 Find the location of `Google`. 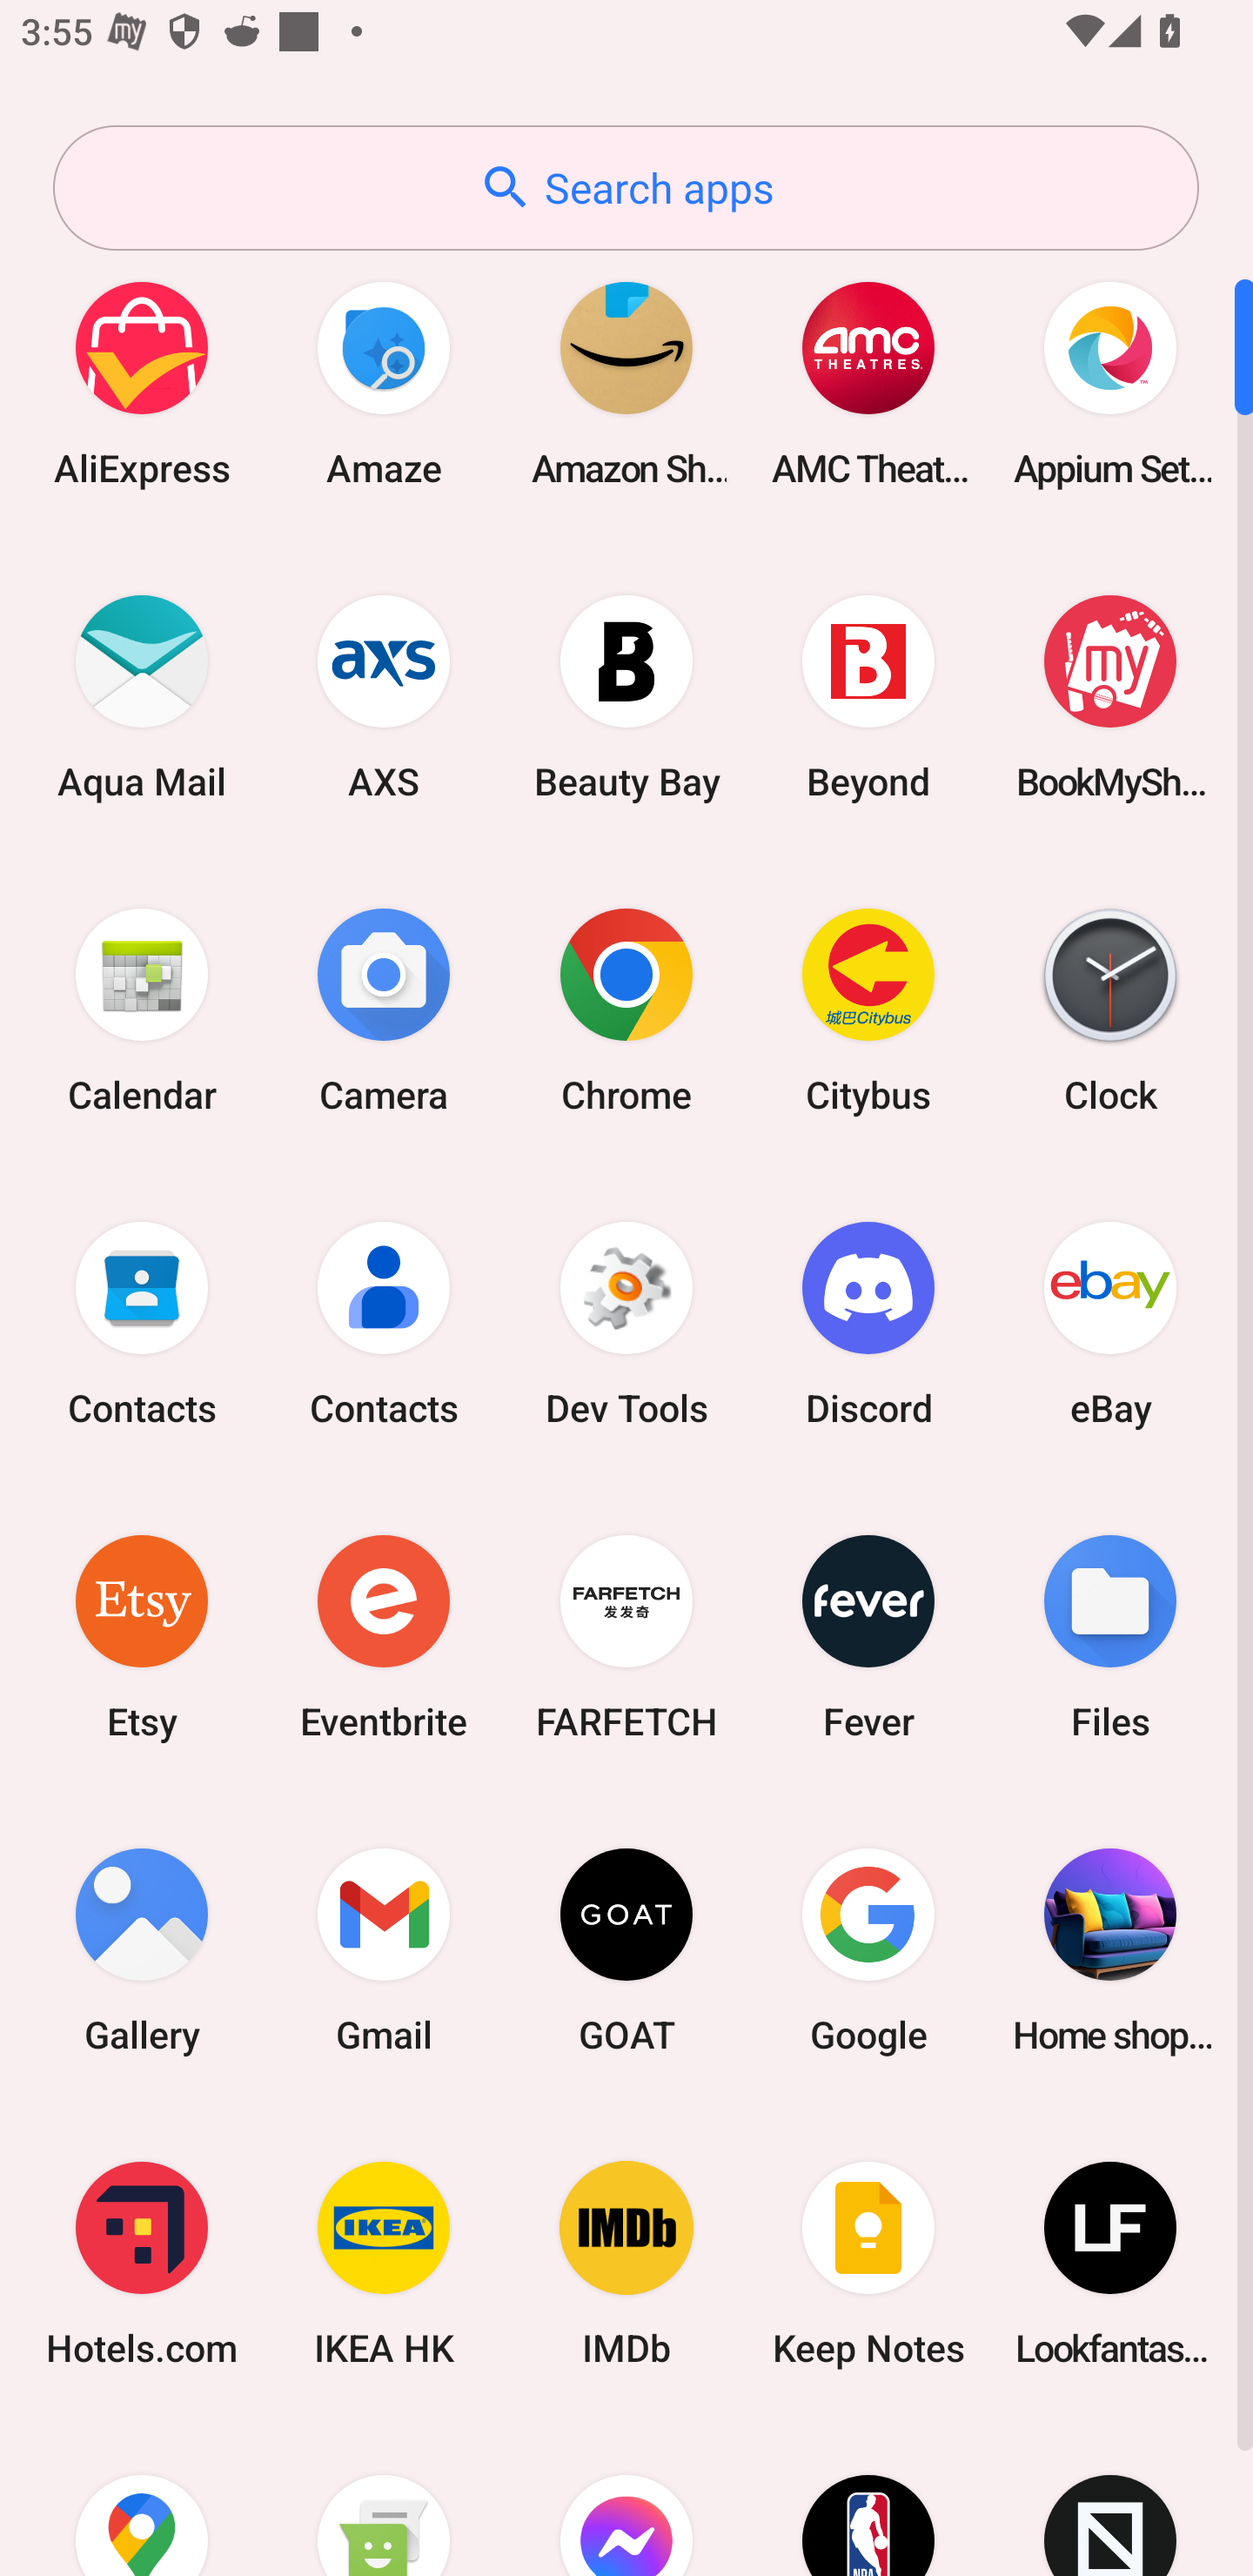

Google is located at coordinates (868, 1949).